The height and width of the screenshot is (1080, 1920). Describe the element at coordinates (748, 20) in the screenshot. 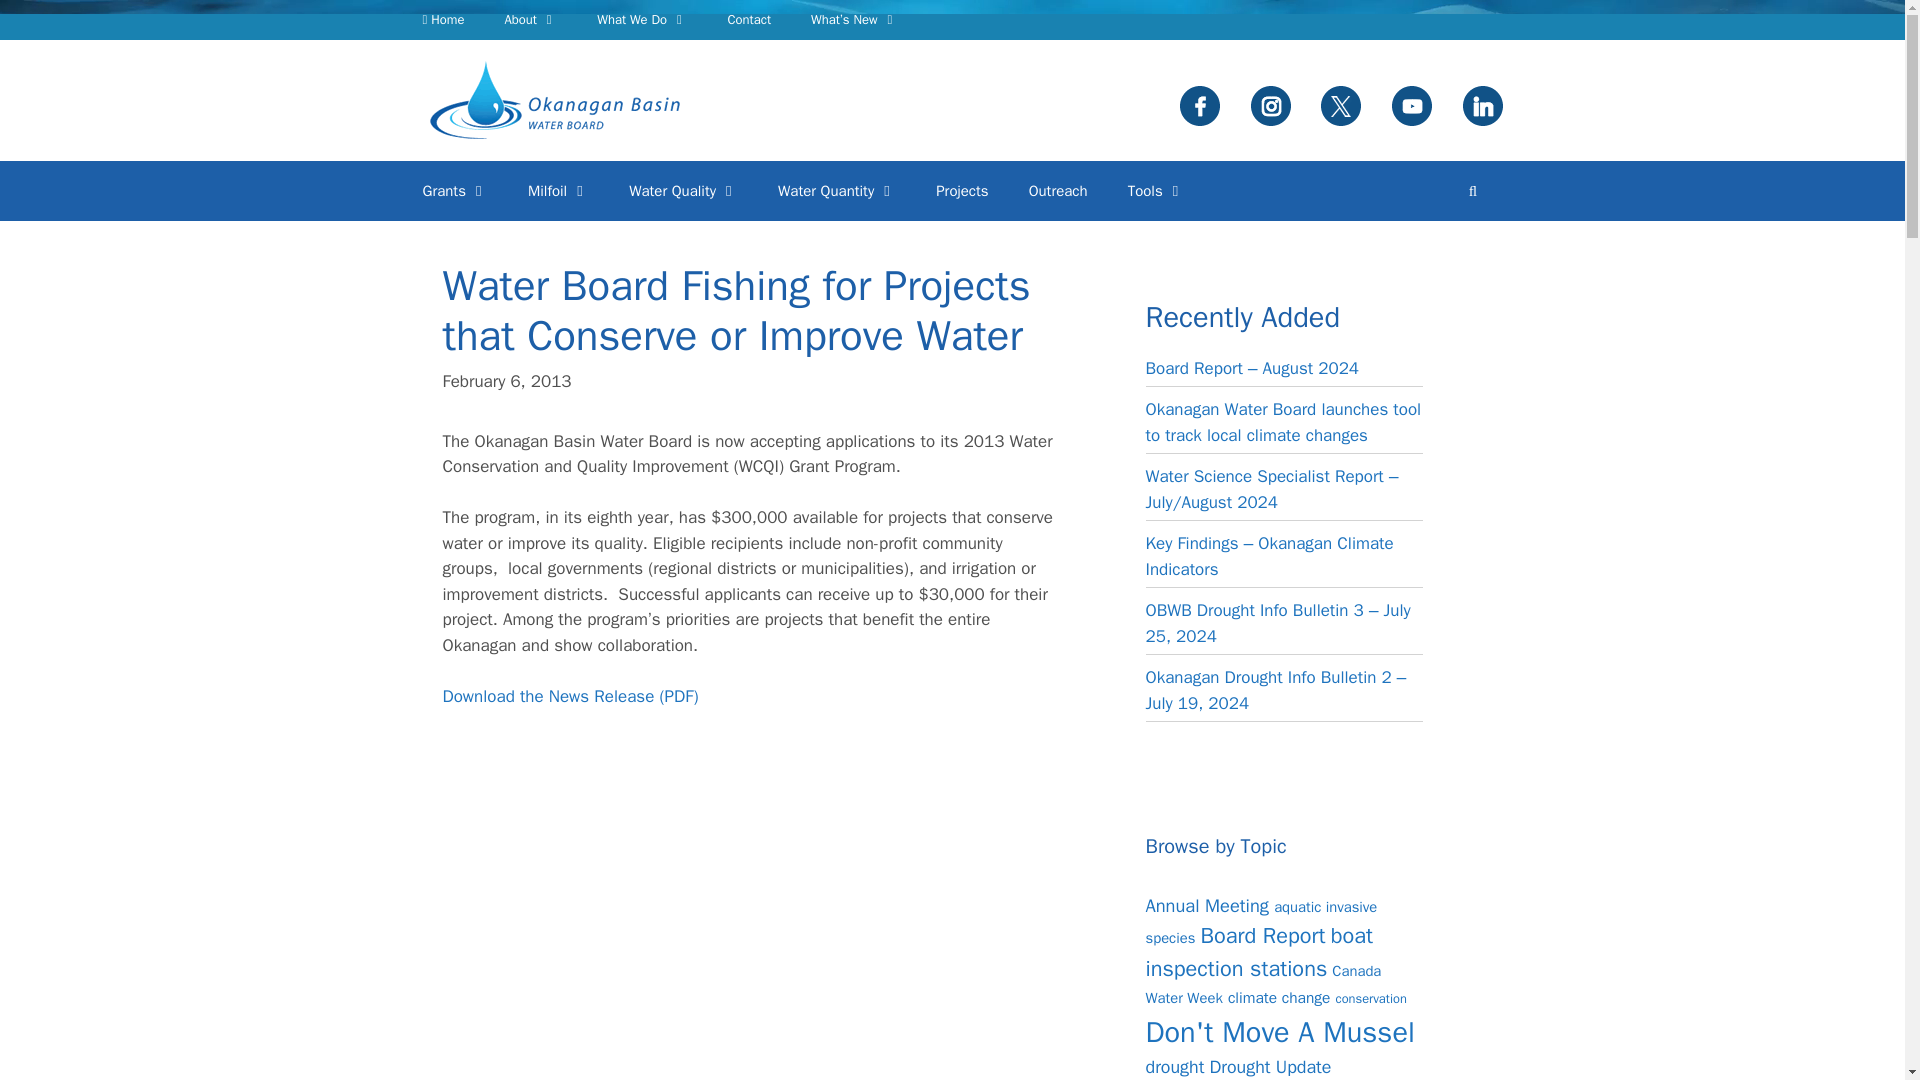

I see `Contact` at that location.